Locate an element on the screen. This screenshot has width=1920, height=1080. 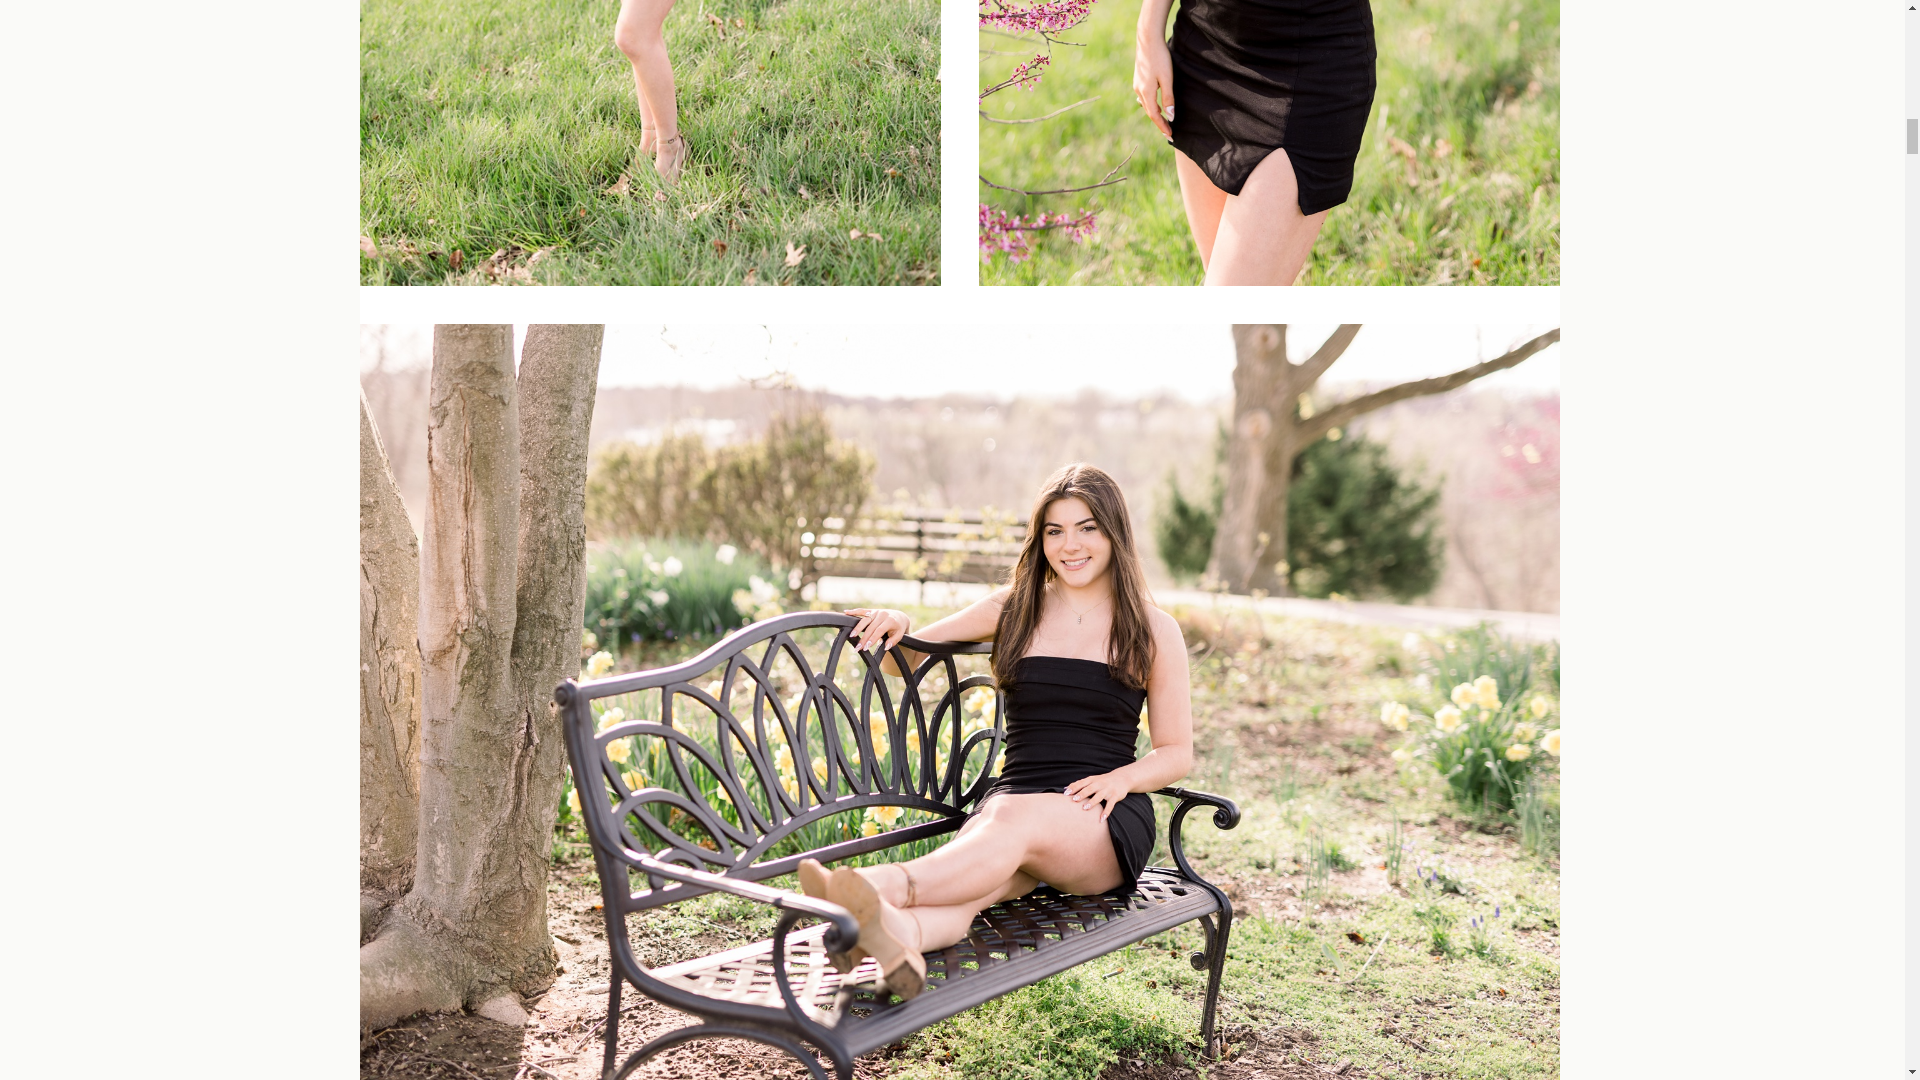
Nashville Senior Photography is located at coordinates (1269, 143).